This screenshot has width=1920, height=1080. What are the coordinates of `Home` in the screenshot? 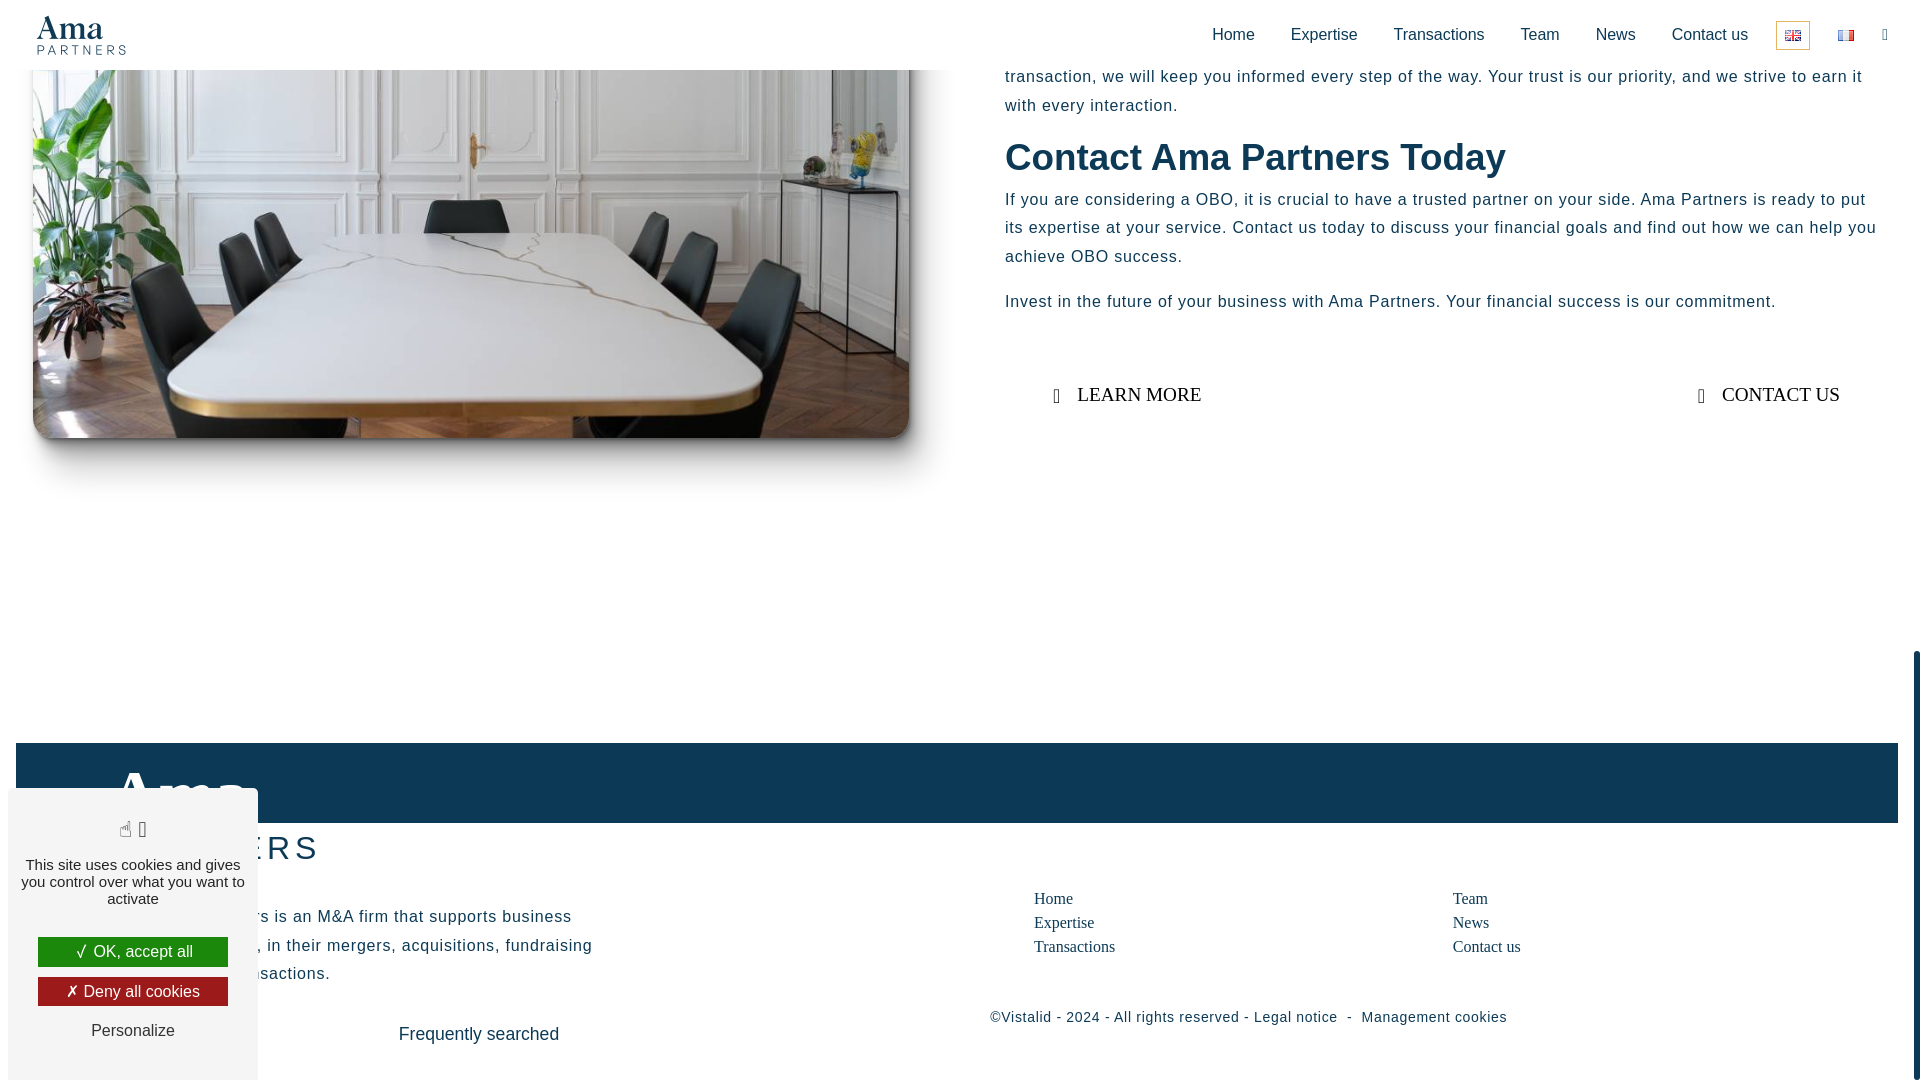 It's located at (1054, 898).